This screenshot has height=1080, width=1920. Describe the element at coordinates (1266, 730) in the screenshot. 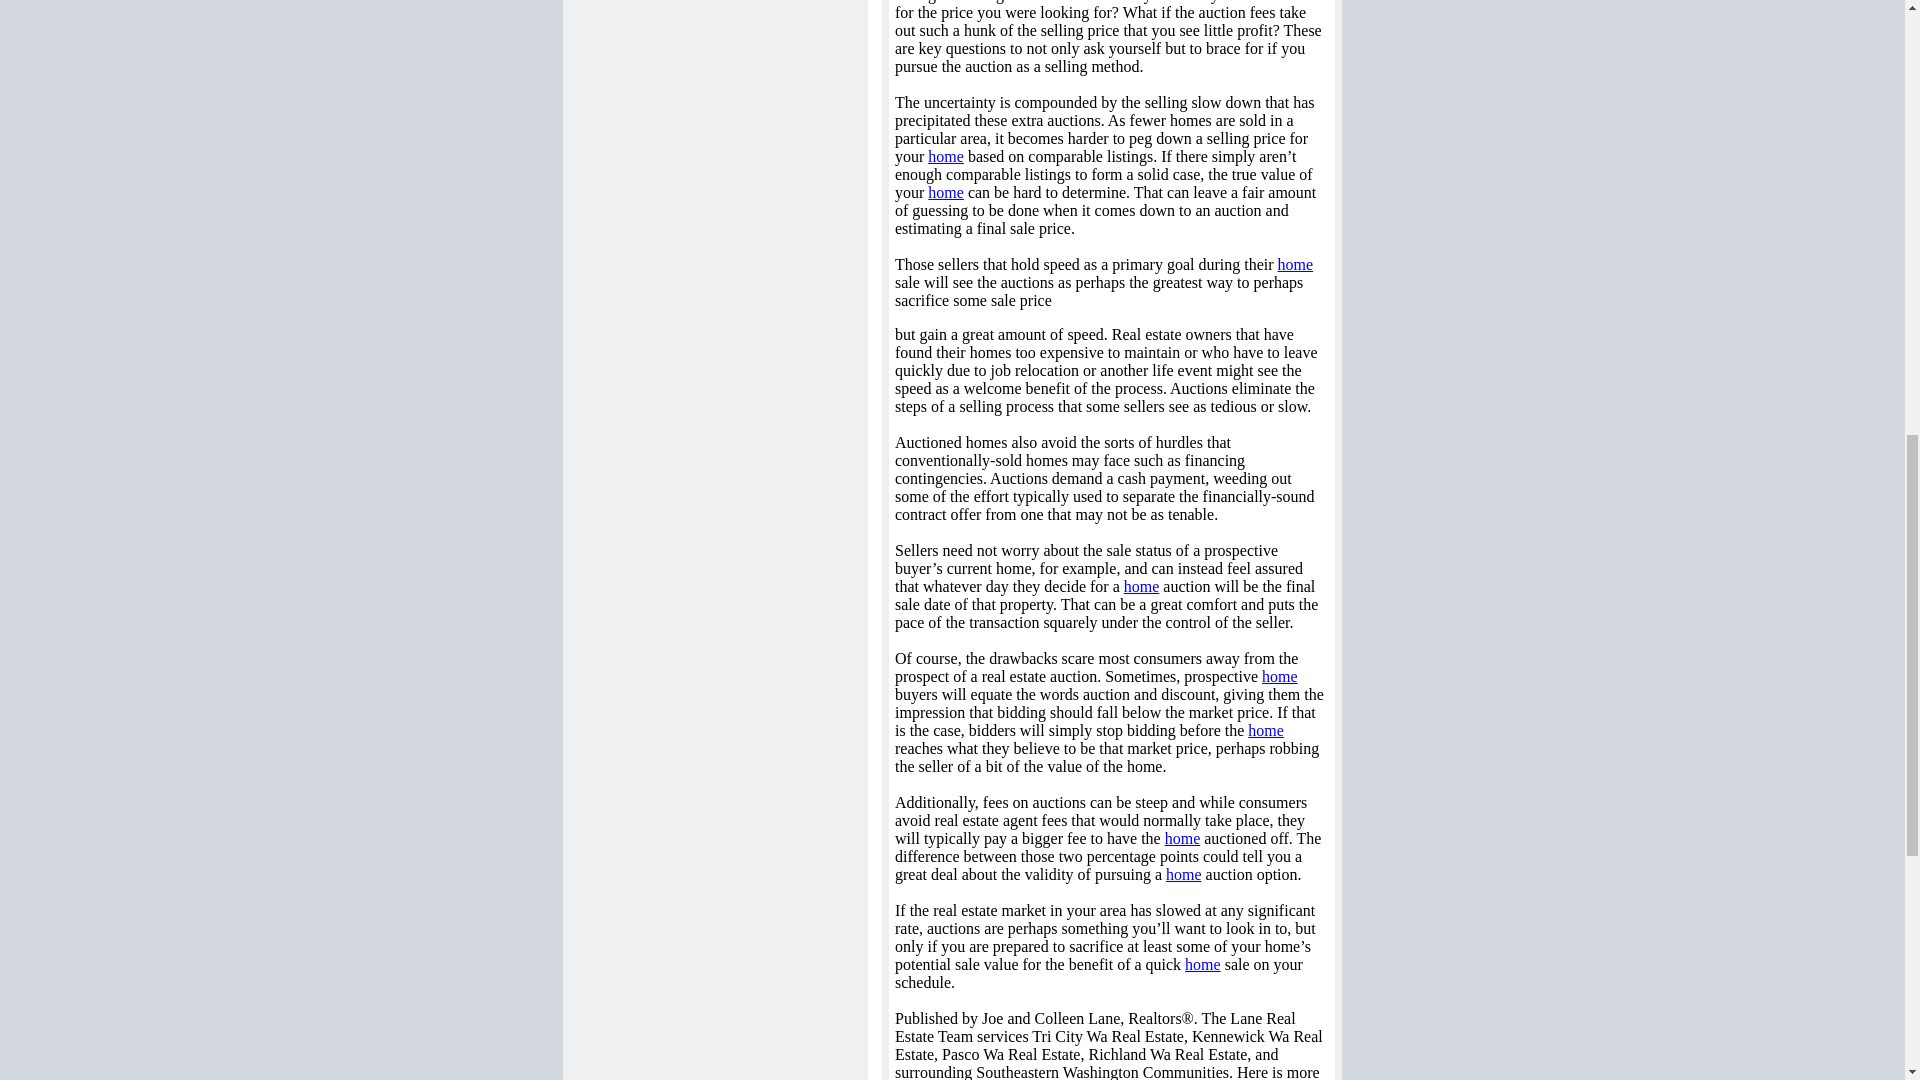

I see `home` at that location.